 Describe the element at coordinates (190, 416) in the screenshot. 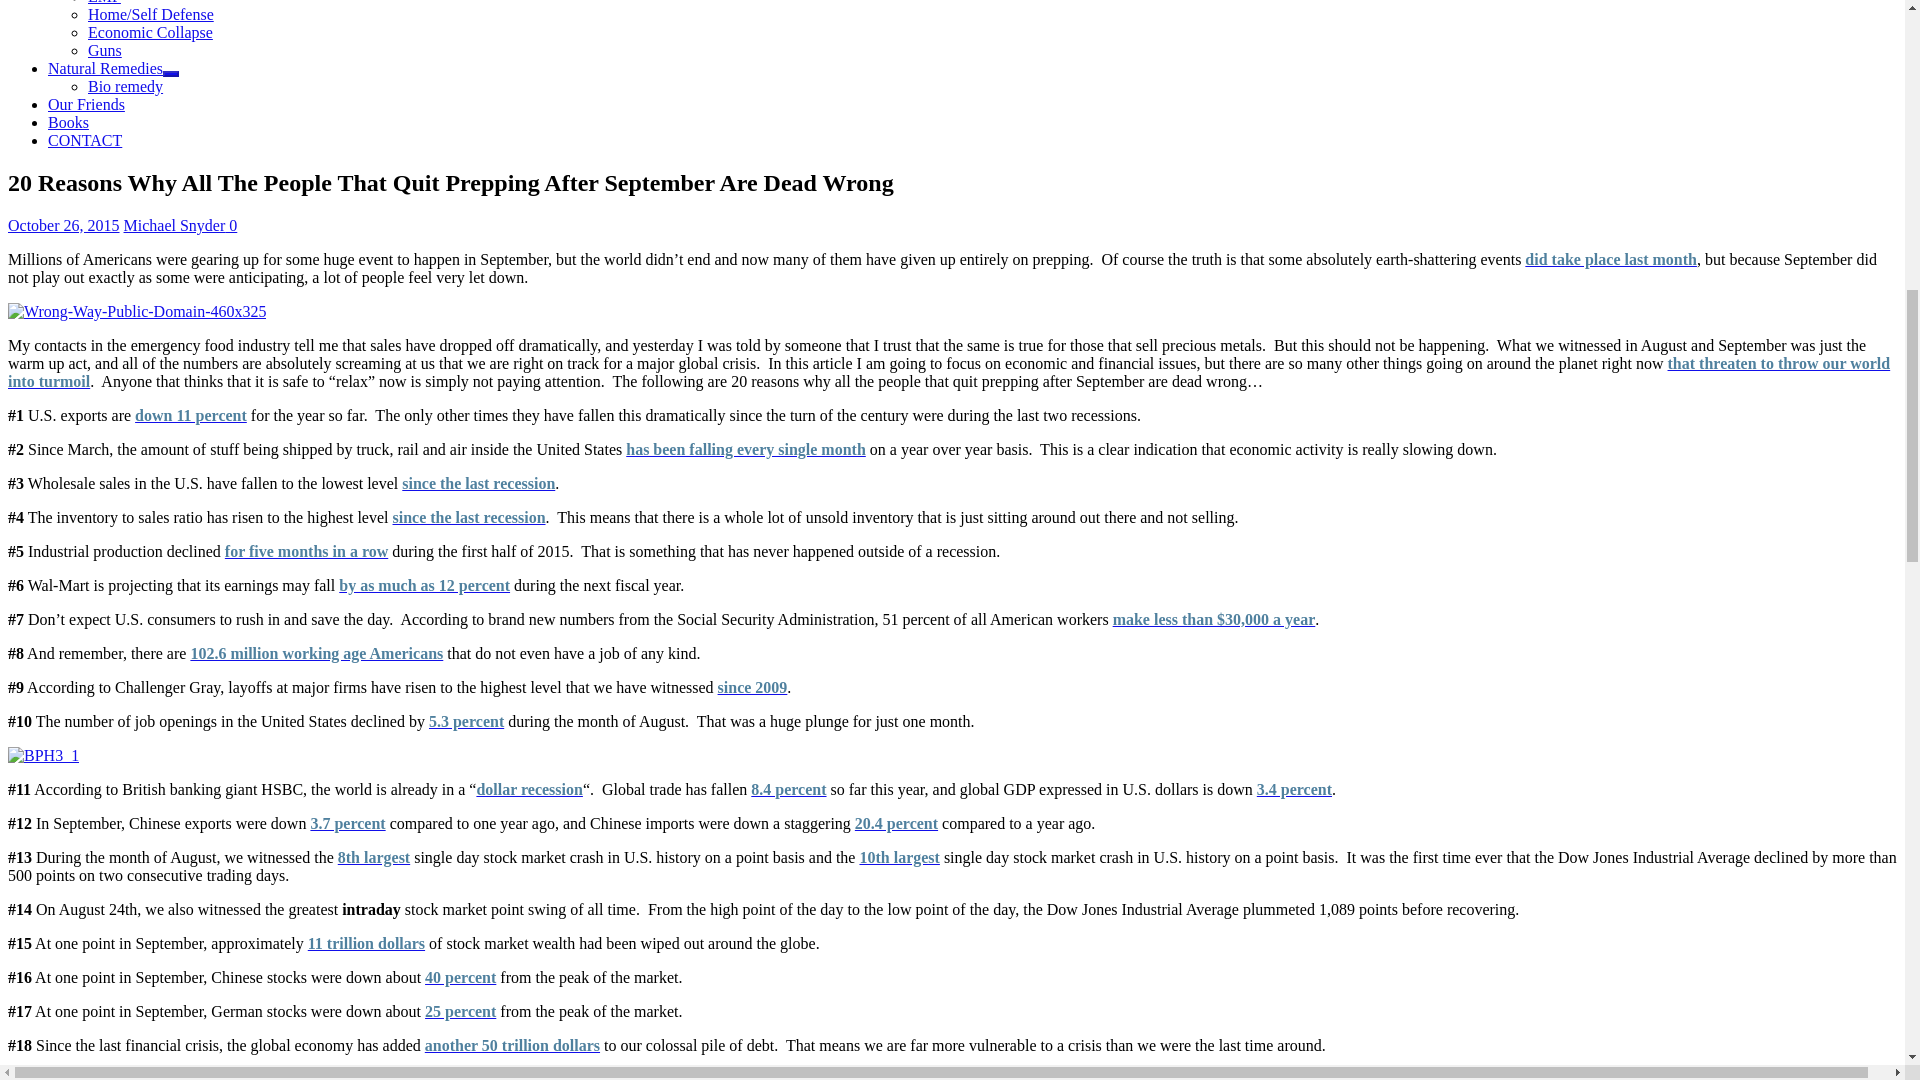

I see `down 11 percent` at that location.